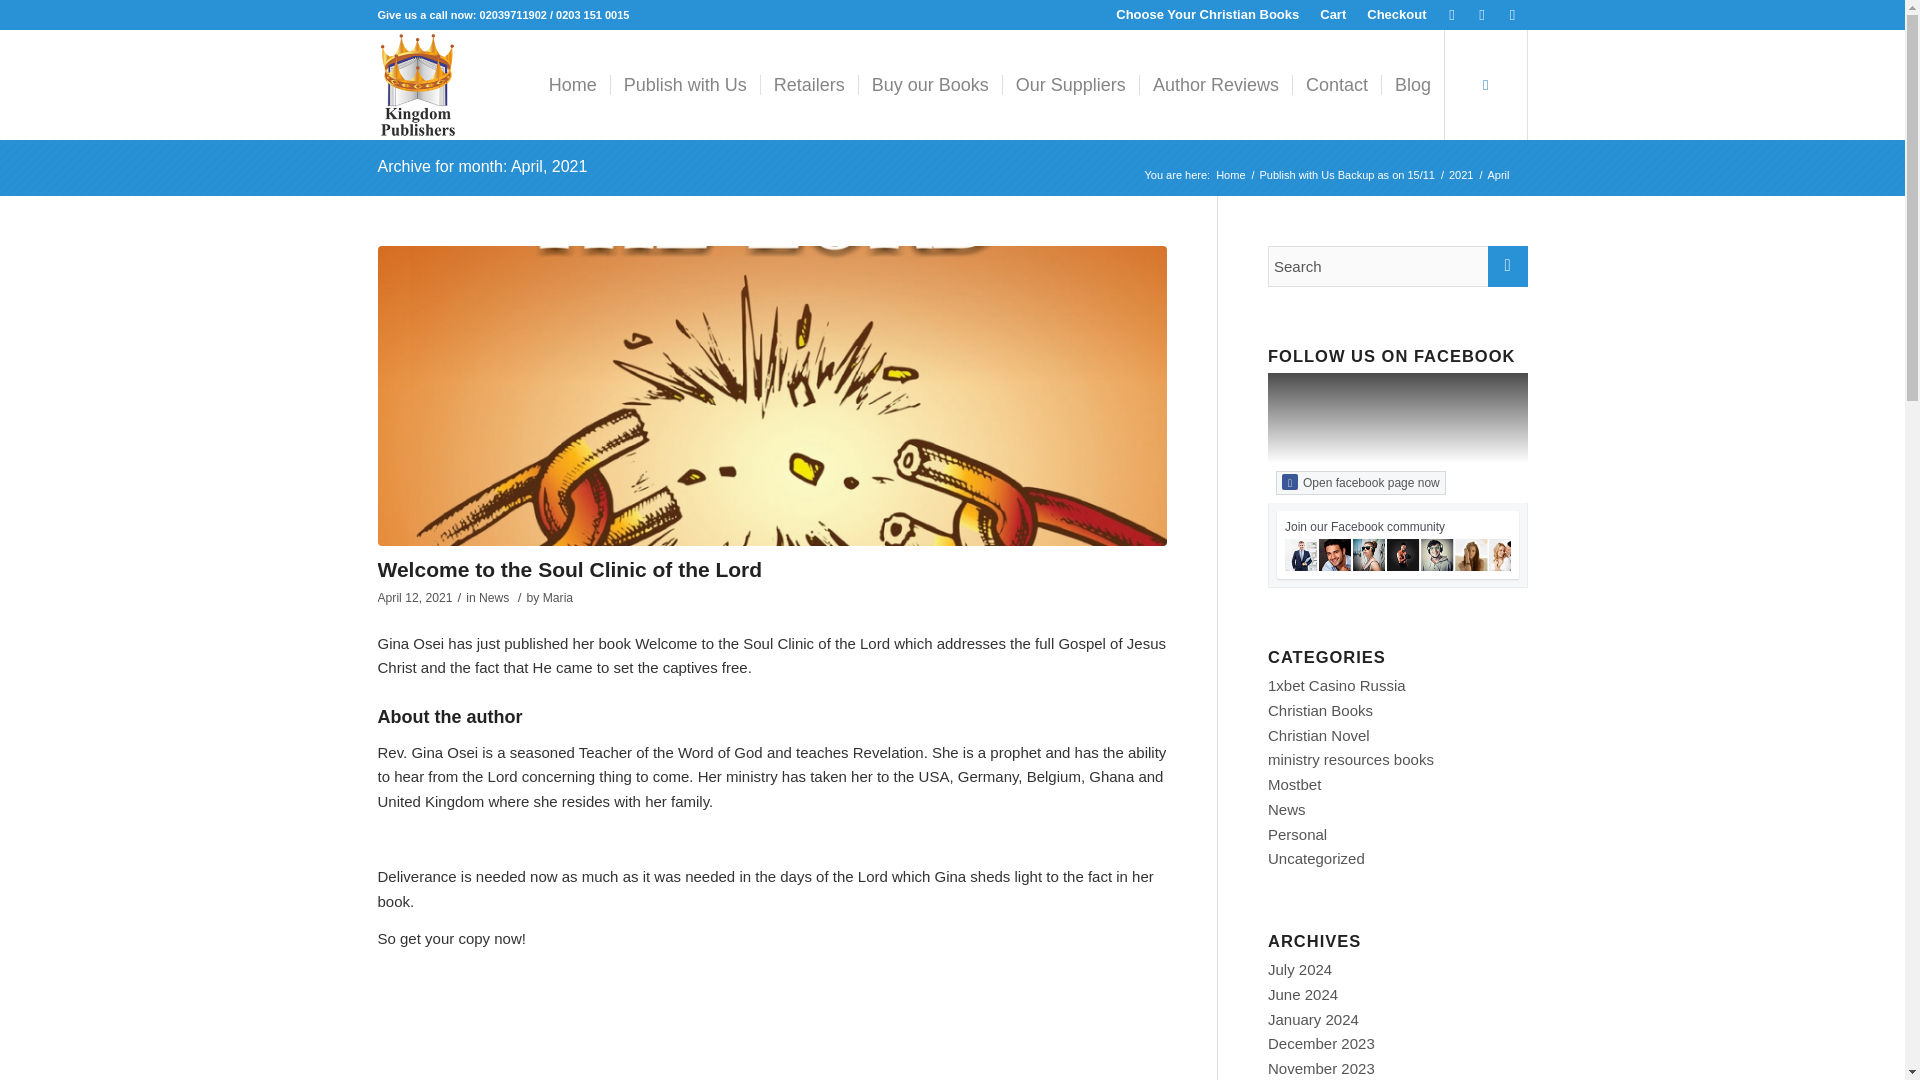  What do you see at coordinates (1296, 834) in the screenshot?
I see `Personal` at bounding box center [1296, 834].